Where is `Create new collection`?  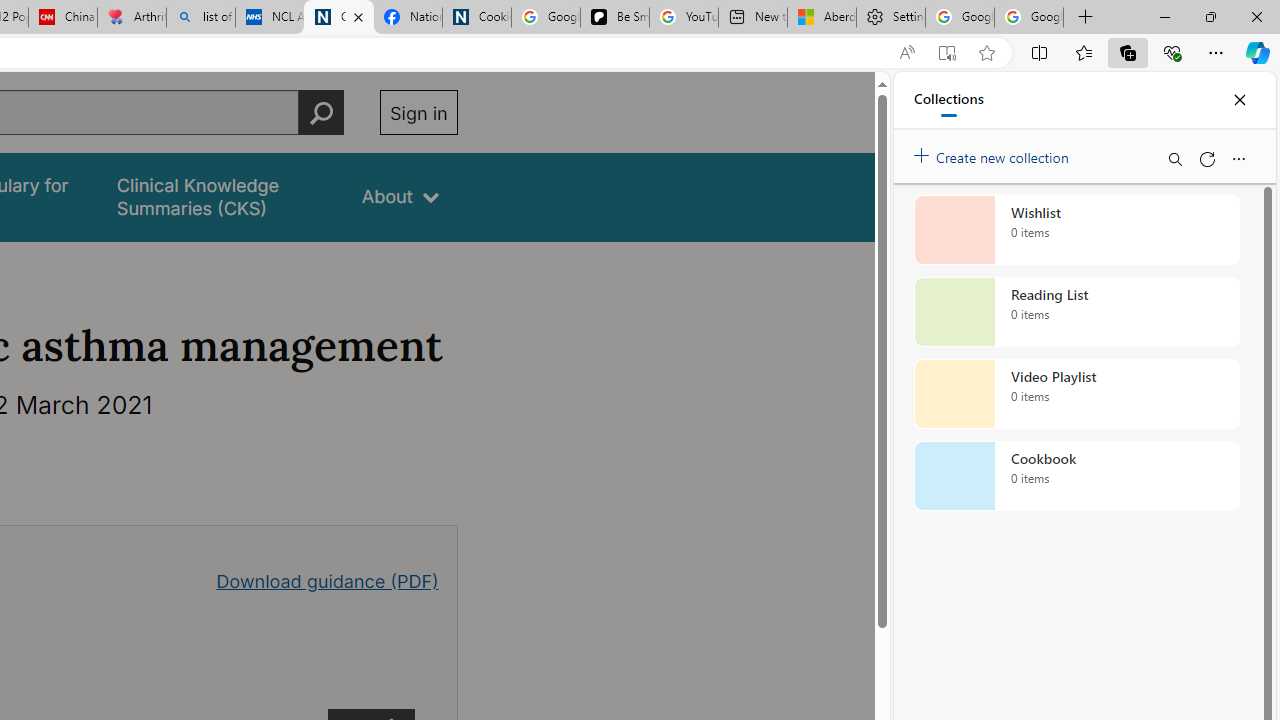 Create new collection is located at coordinates (994, 153).